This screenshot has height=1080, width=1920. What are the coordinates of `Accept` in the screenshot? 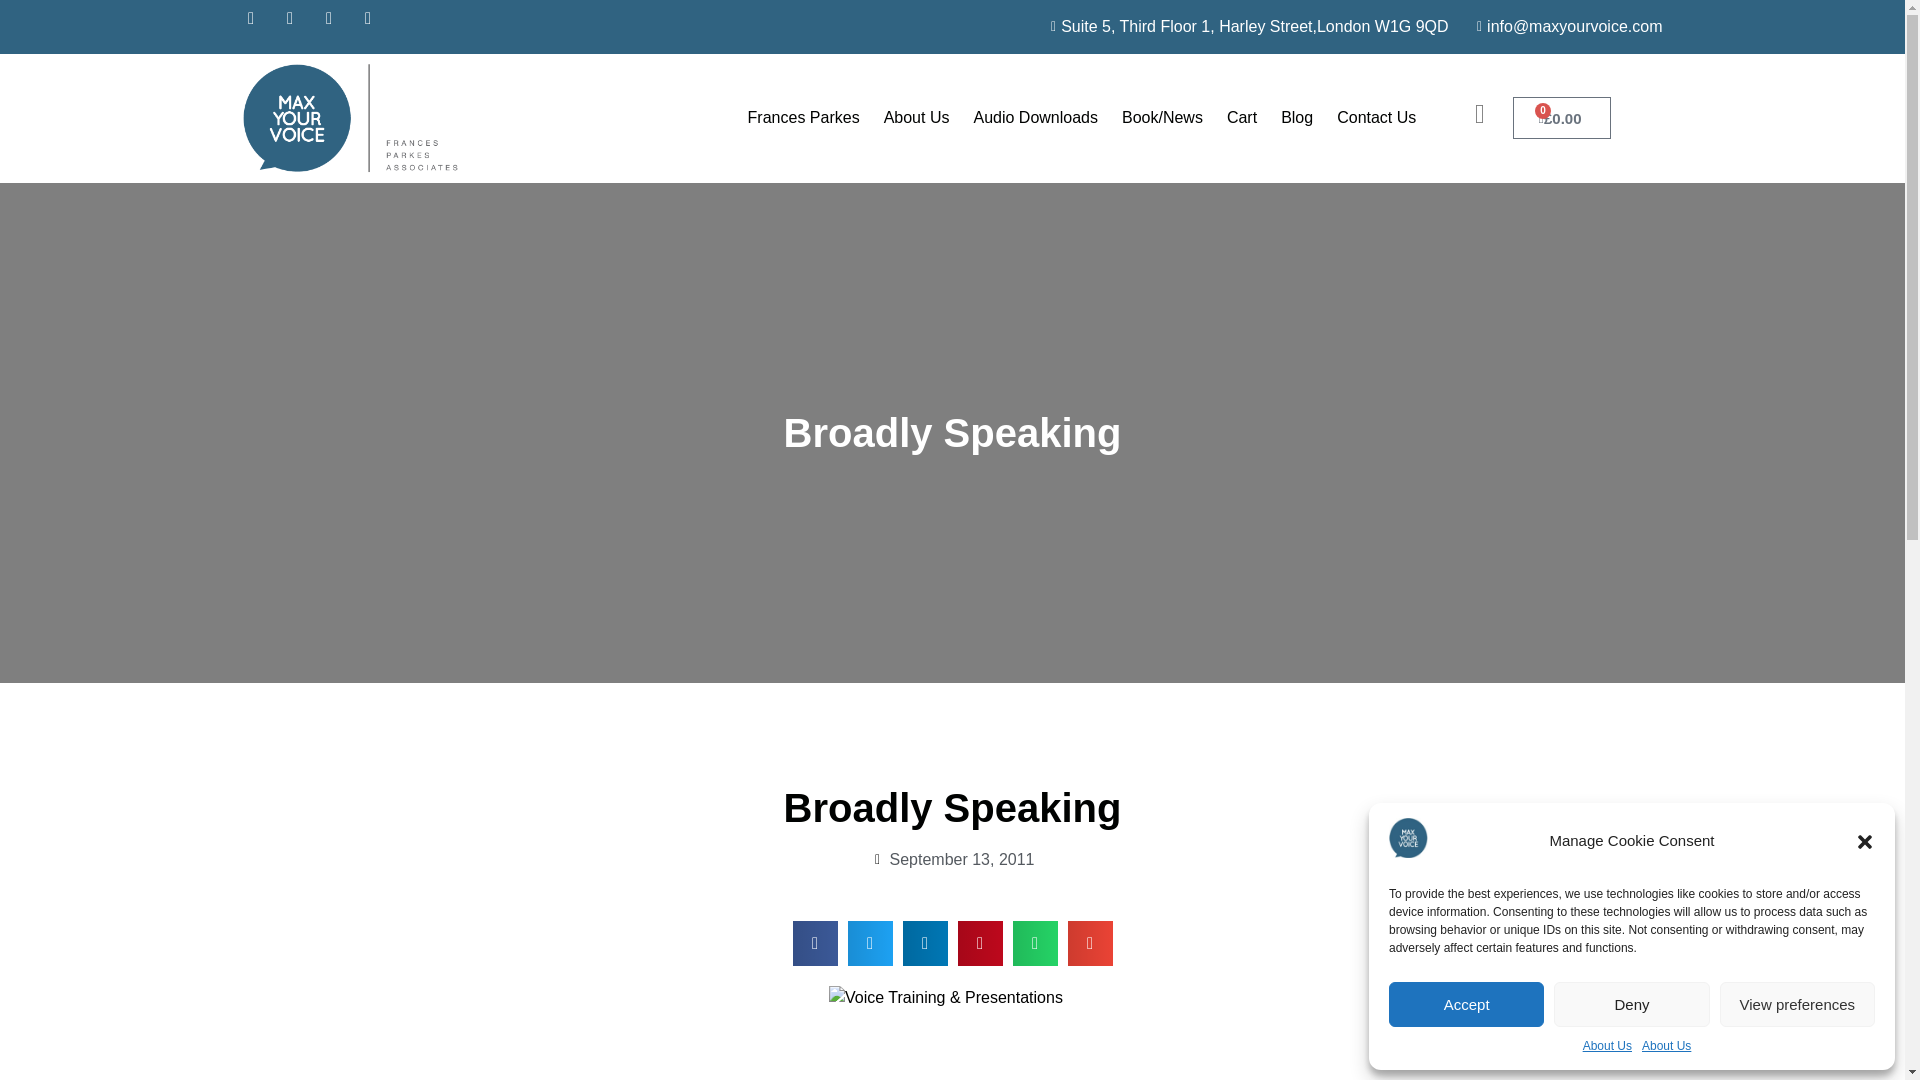 It's located at (1466, 1004).